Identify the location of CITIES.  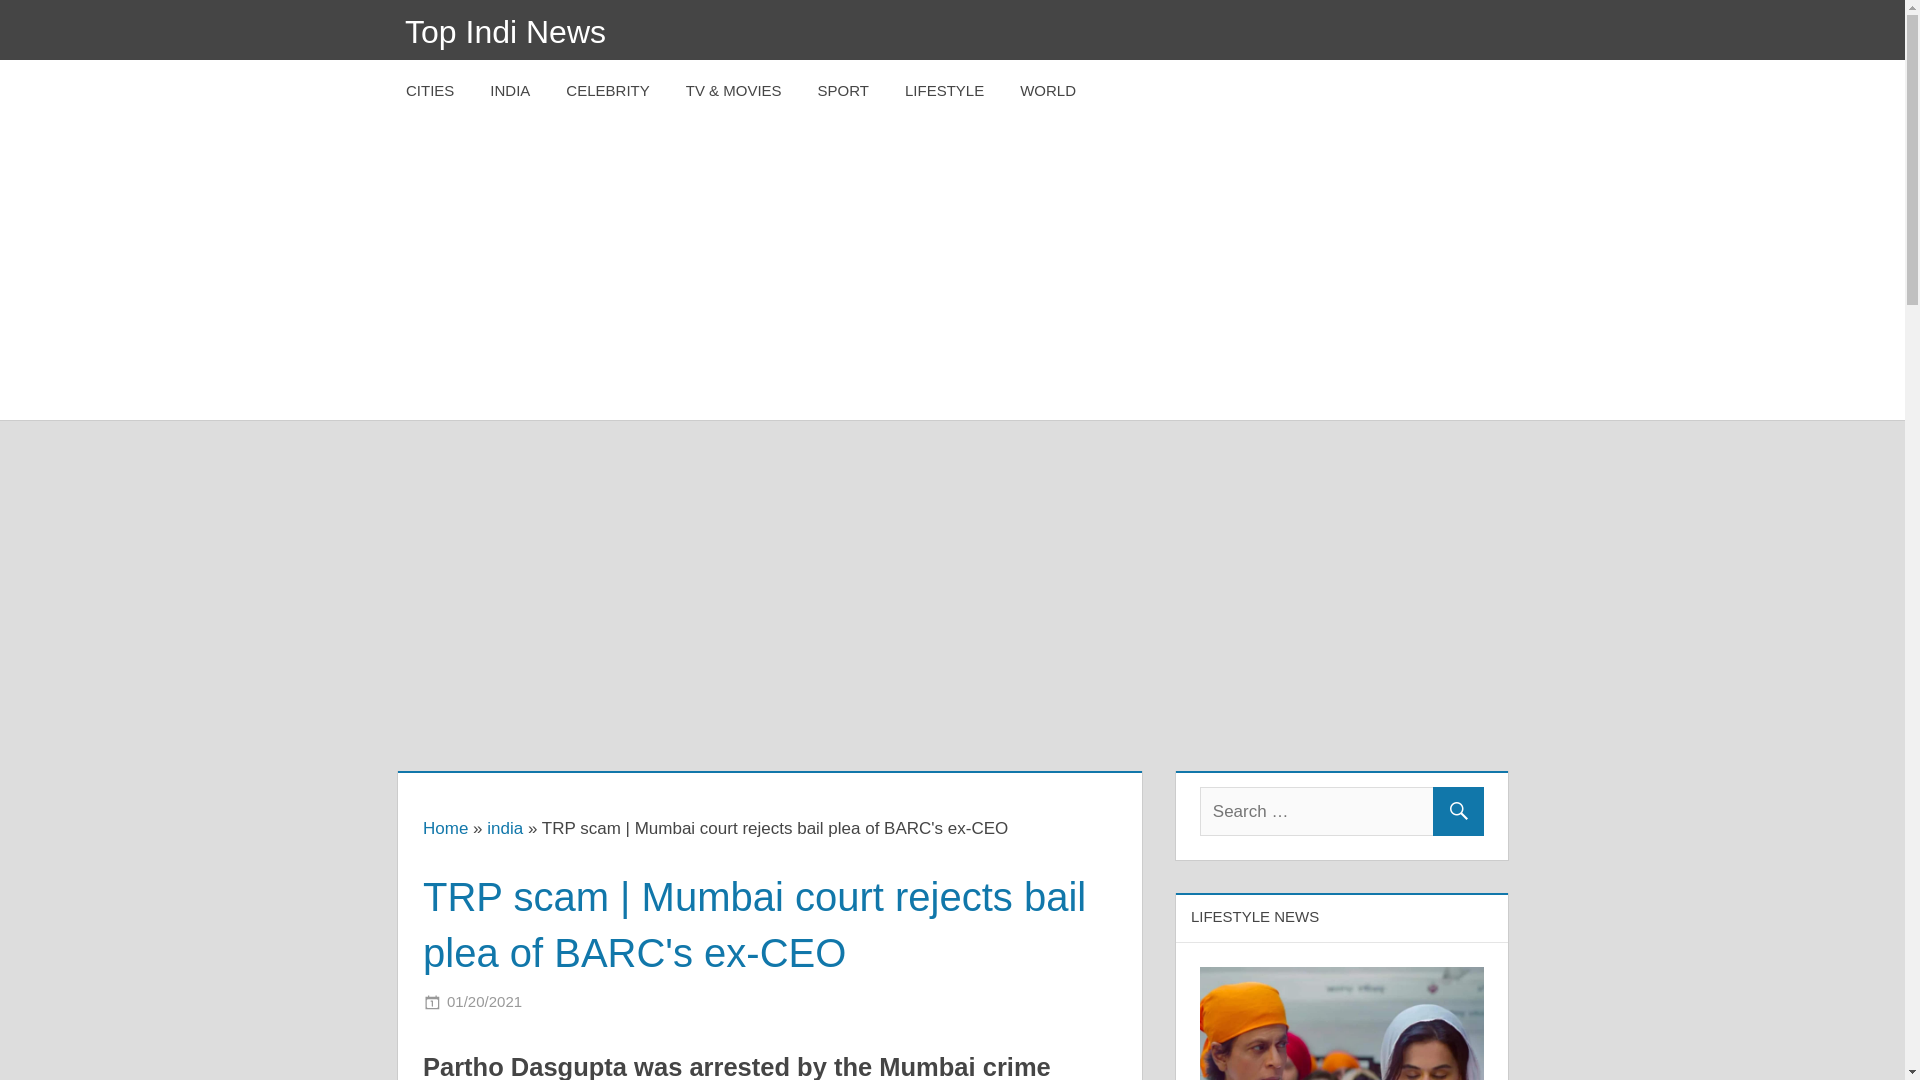
(430, 91).